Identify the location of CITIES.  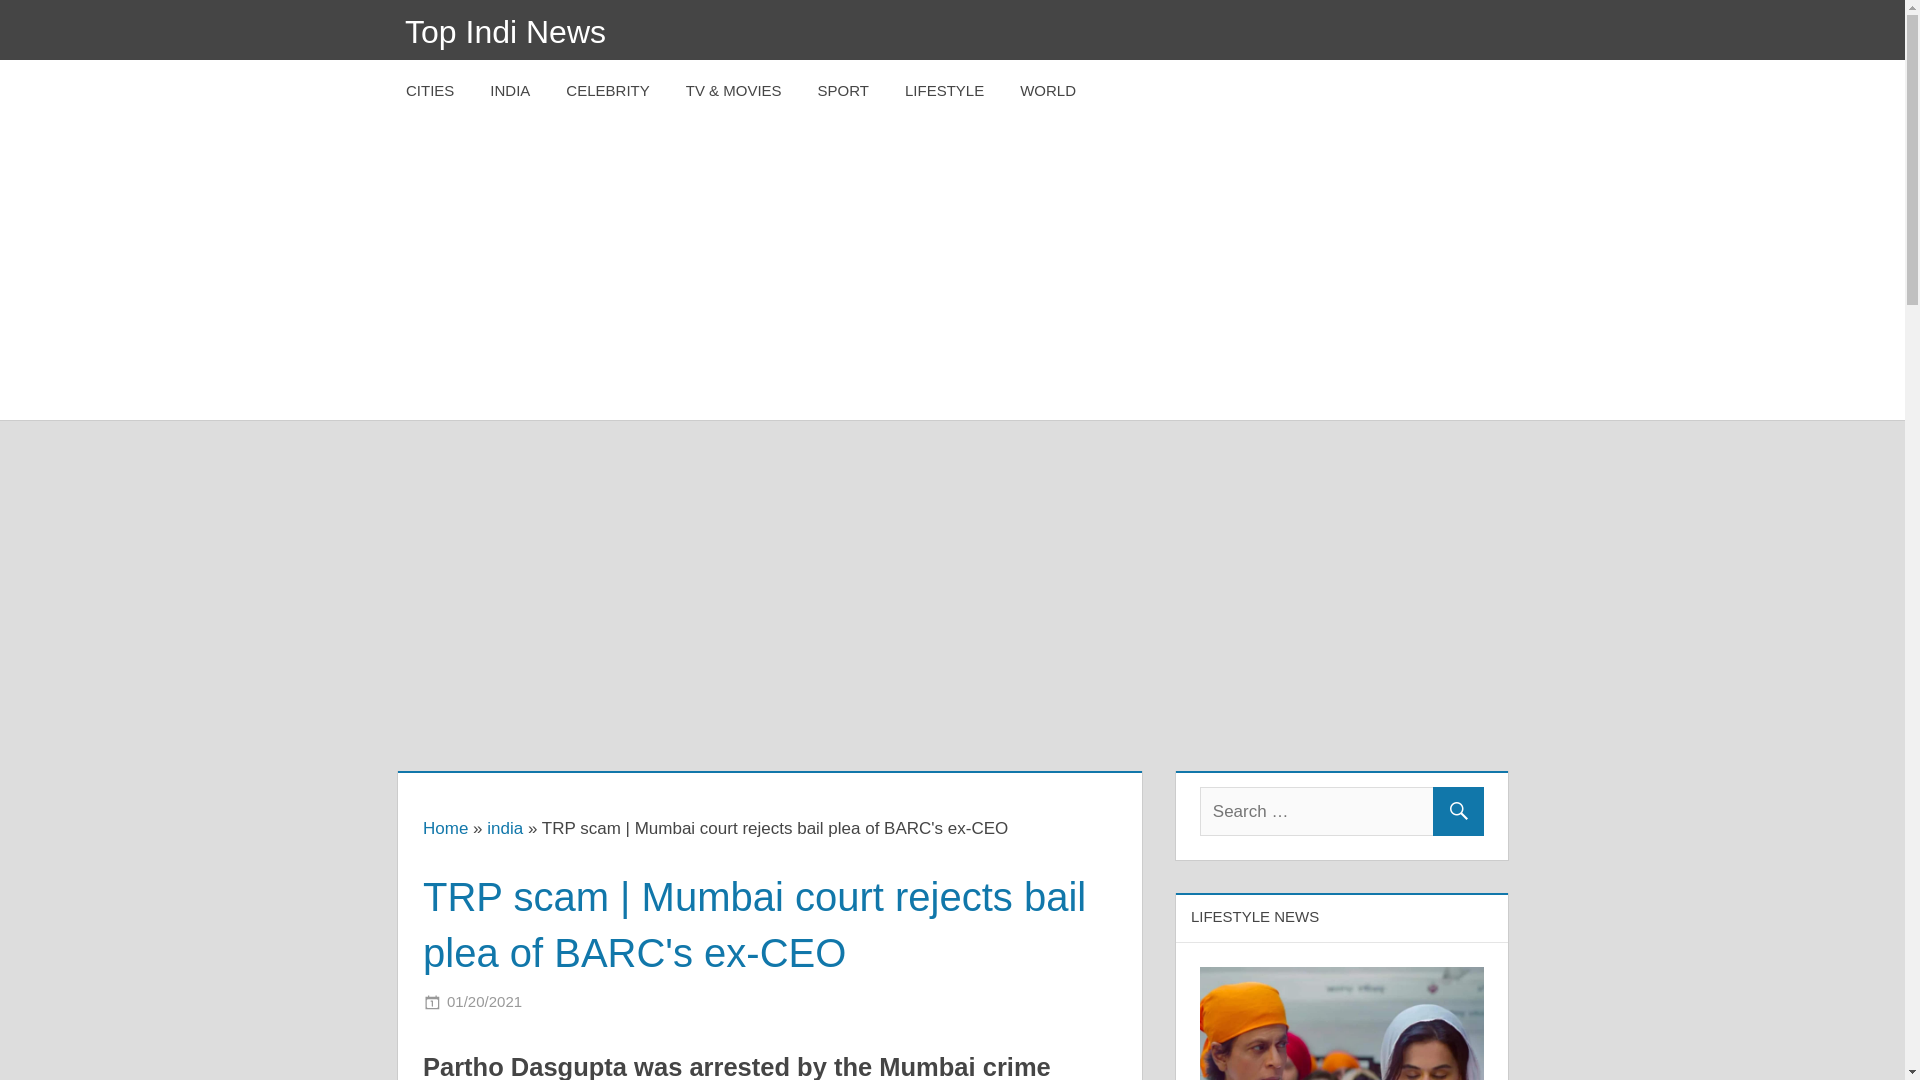
(430, 91).